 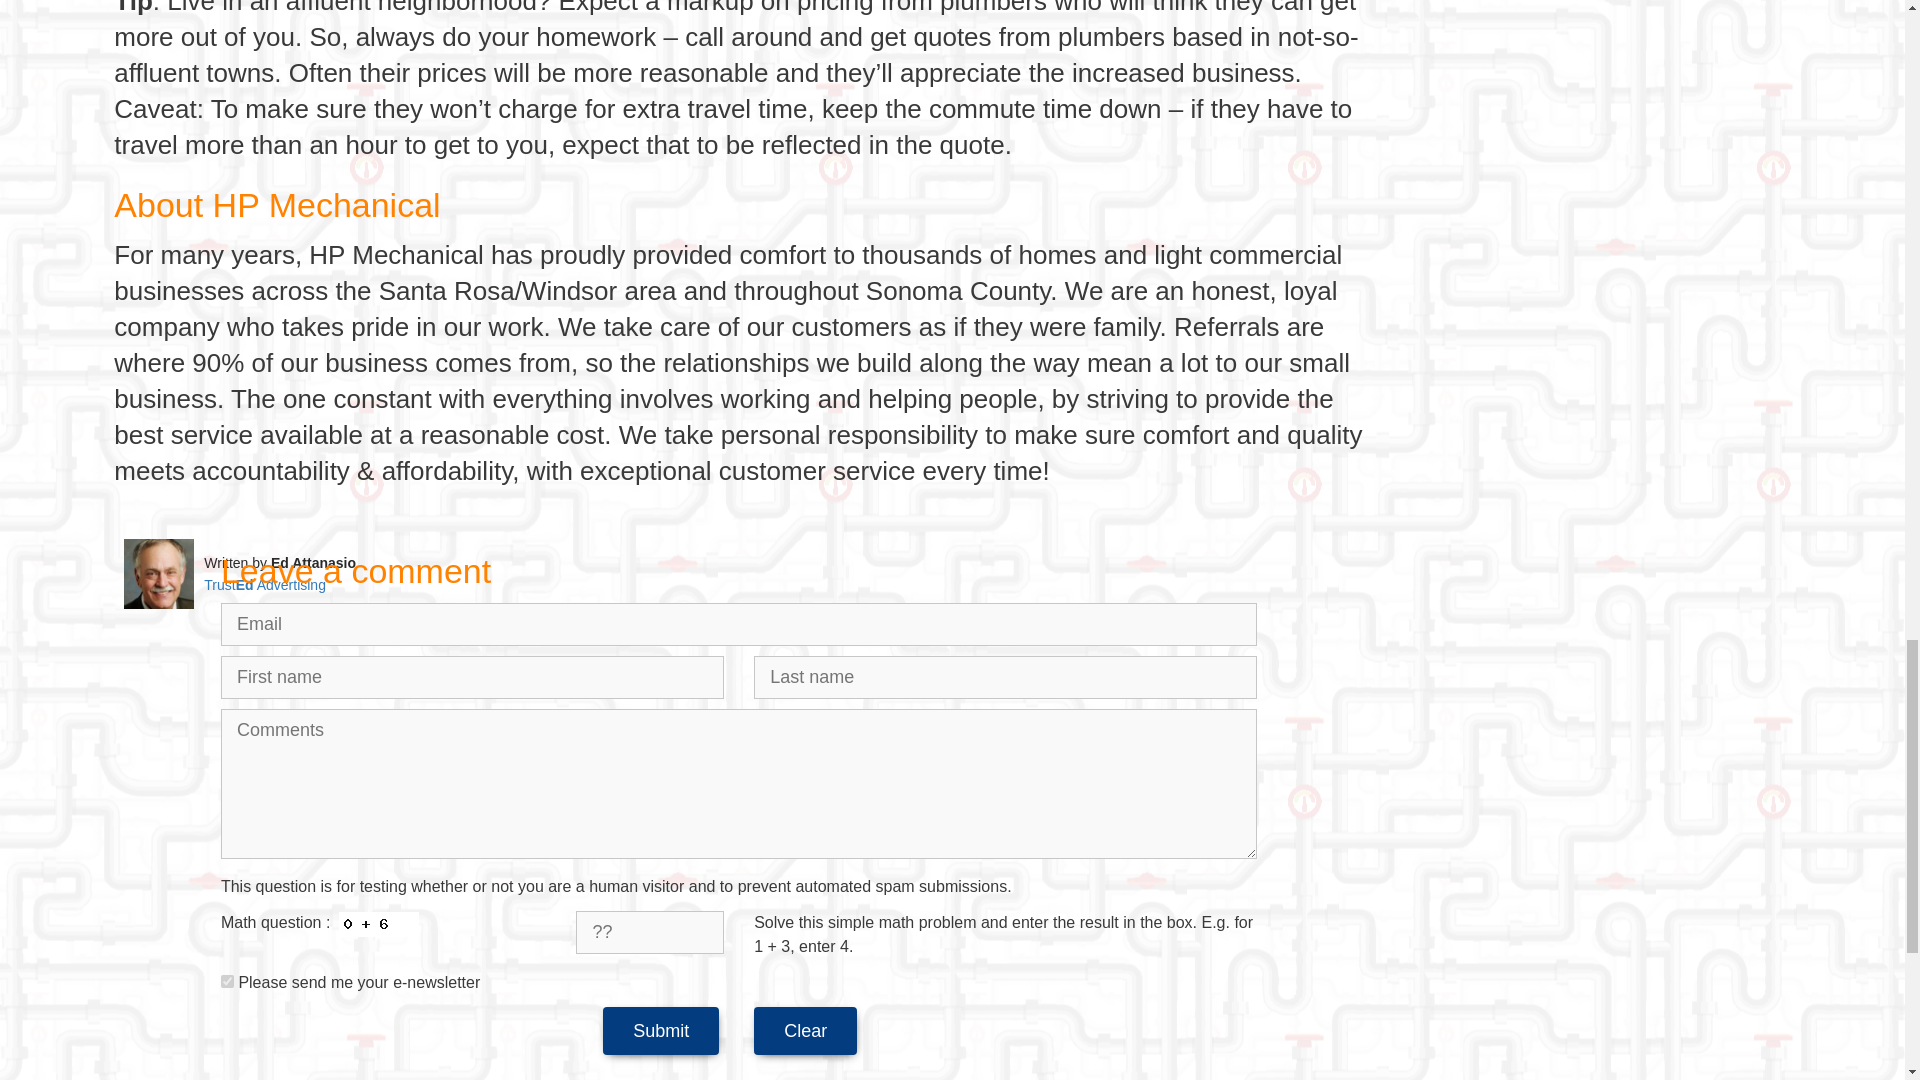 I want to click on on, so click(x=227, y=982).